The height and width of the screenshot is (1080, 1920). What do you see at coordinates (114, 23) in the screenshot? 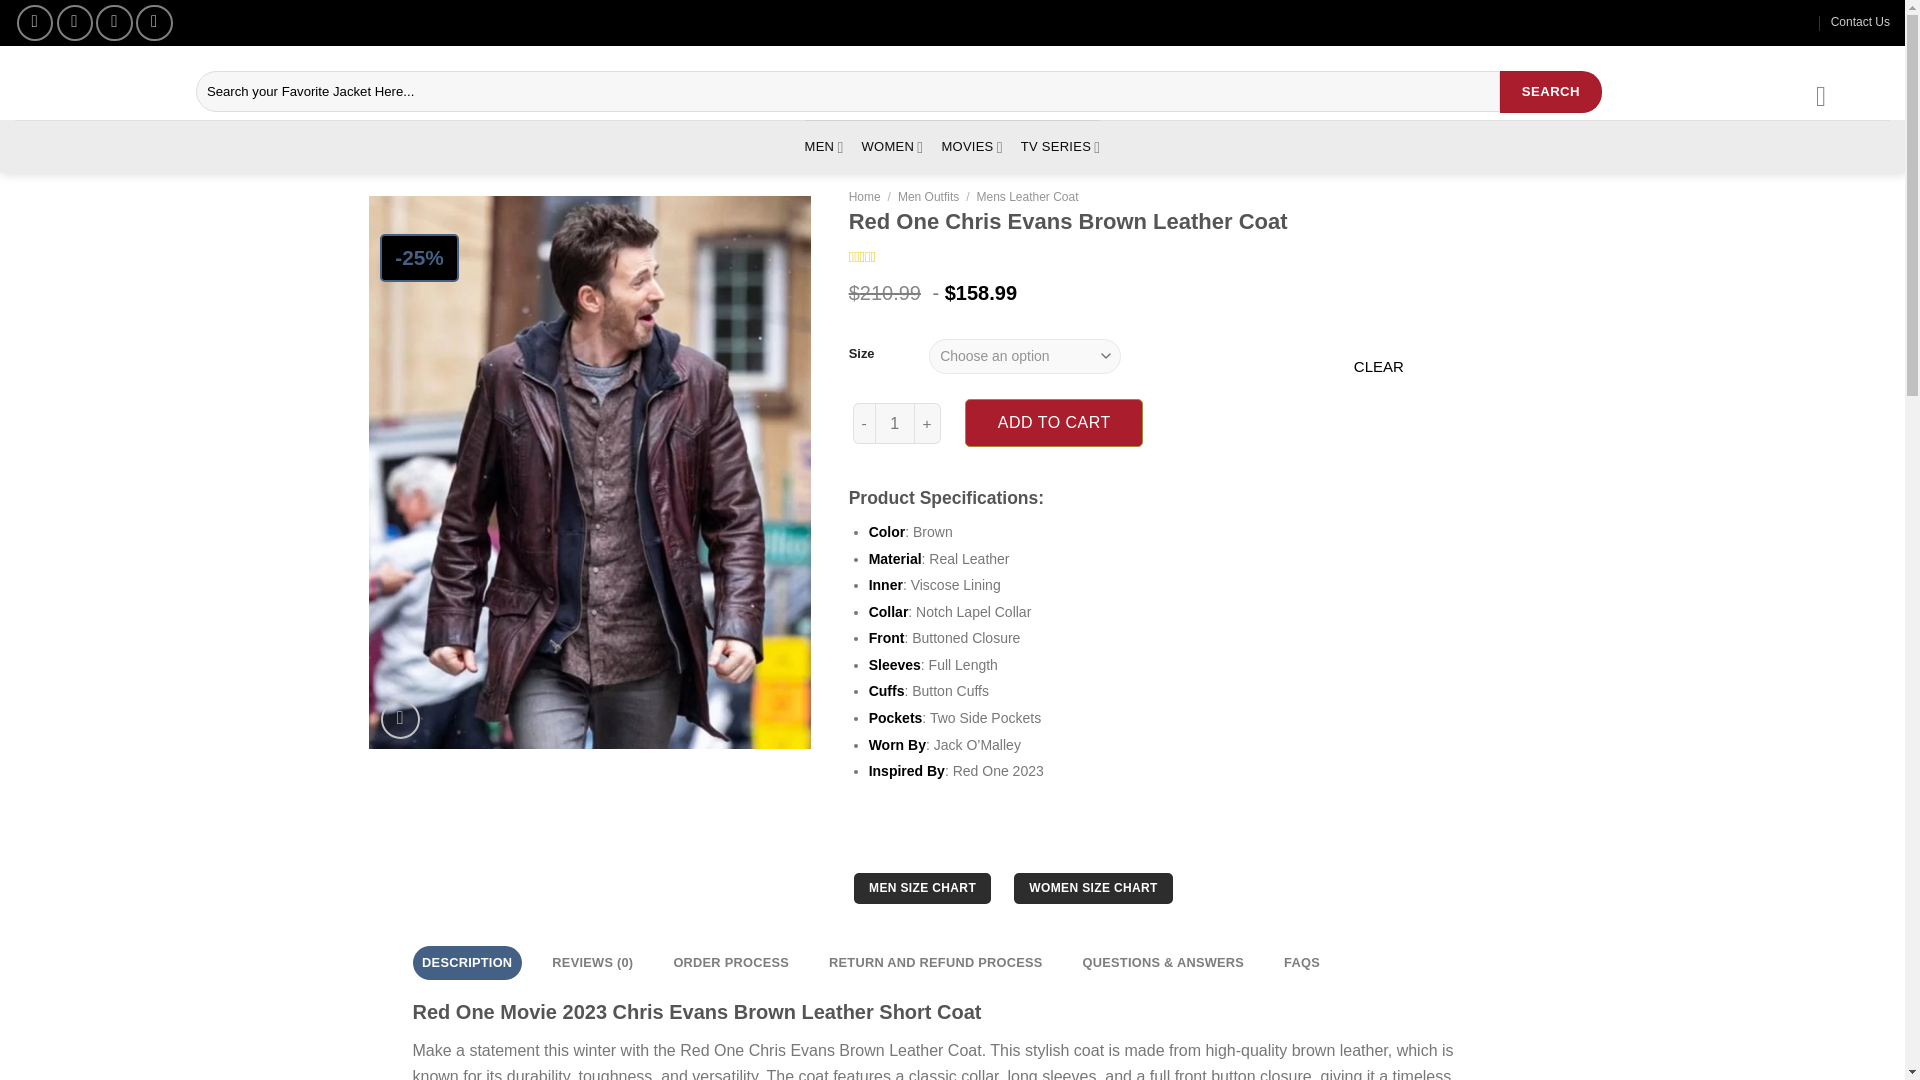
I see `Follow on Twitter` at bounding box center [114, 23].